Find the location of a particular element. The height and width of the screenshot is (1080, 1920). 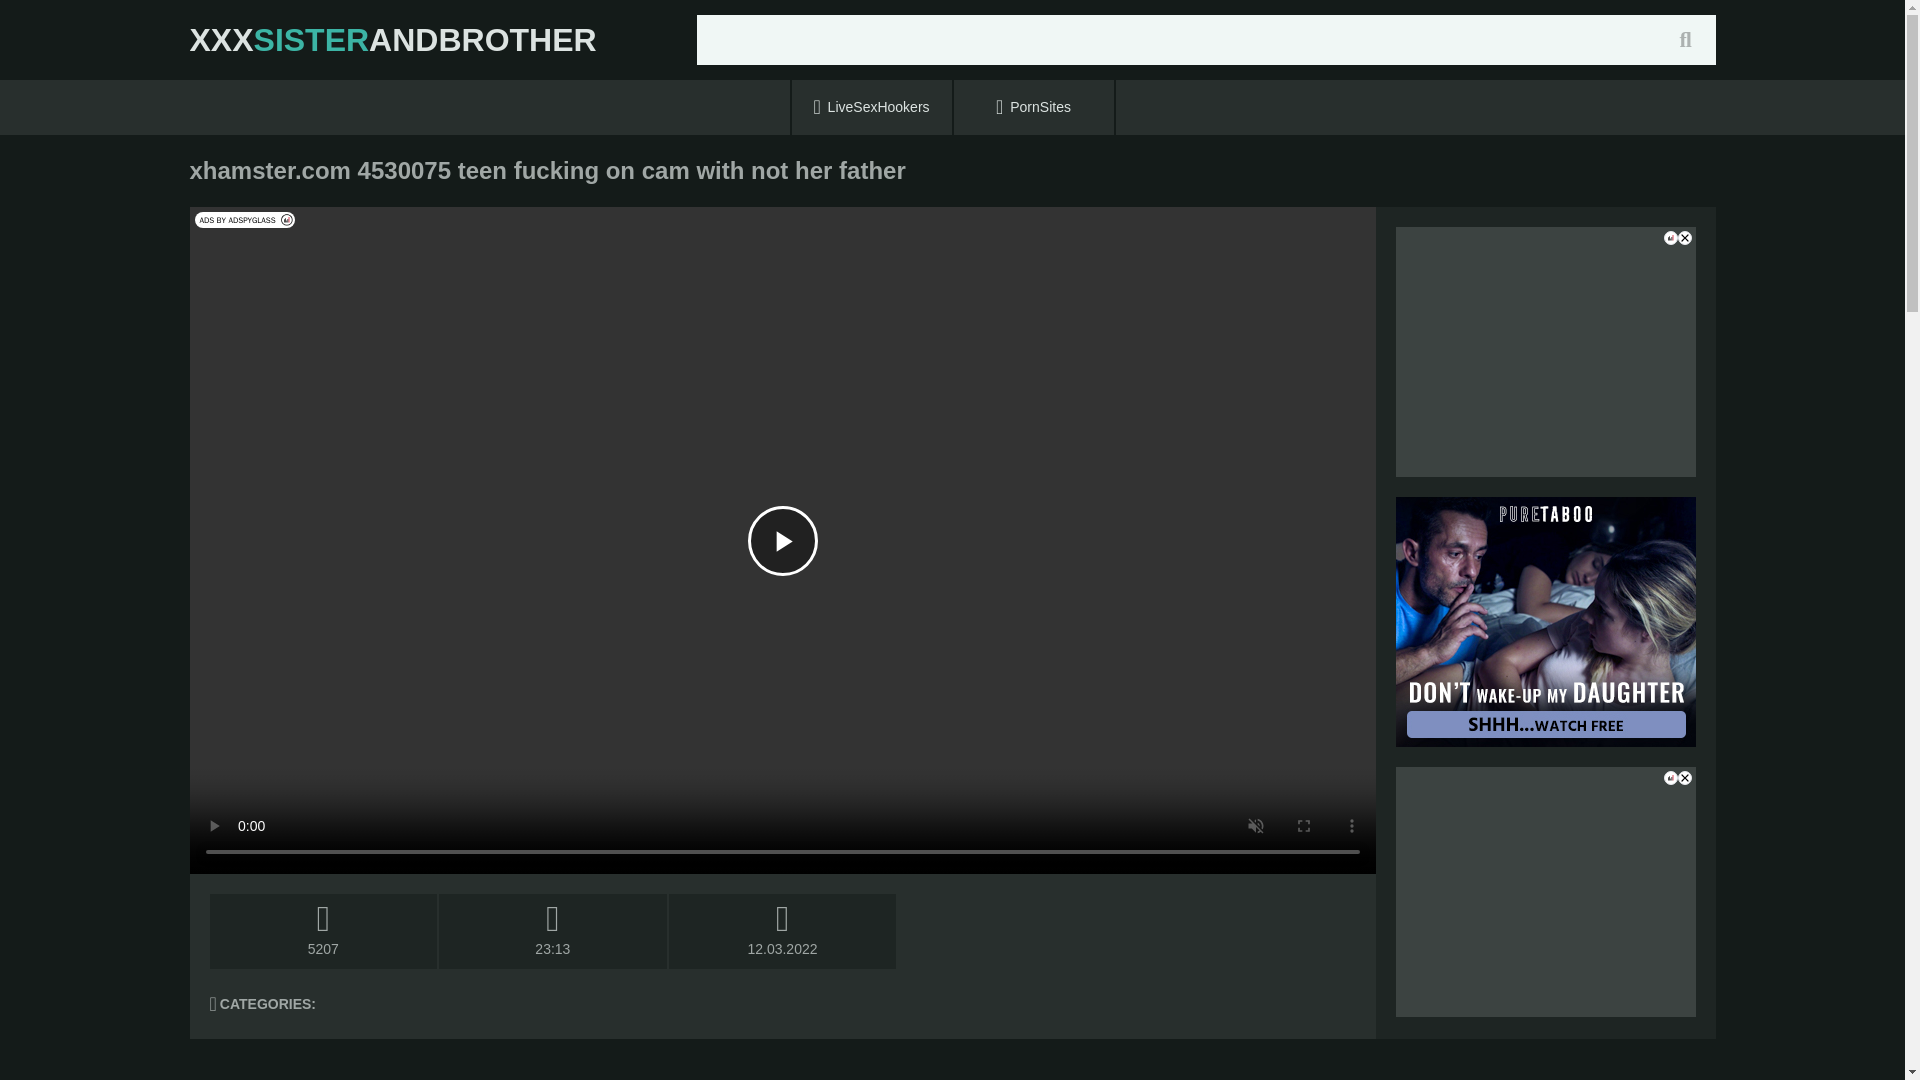

XXXSISTERANDBROTHER is located at coordinates (394, 40).